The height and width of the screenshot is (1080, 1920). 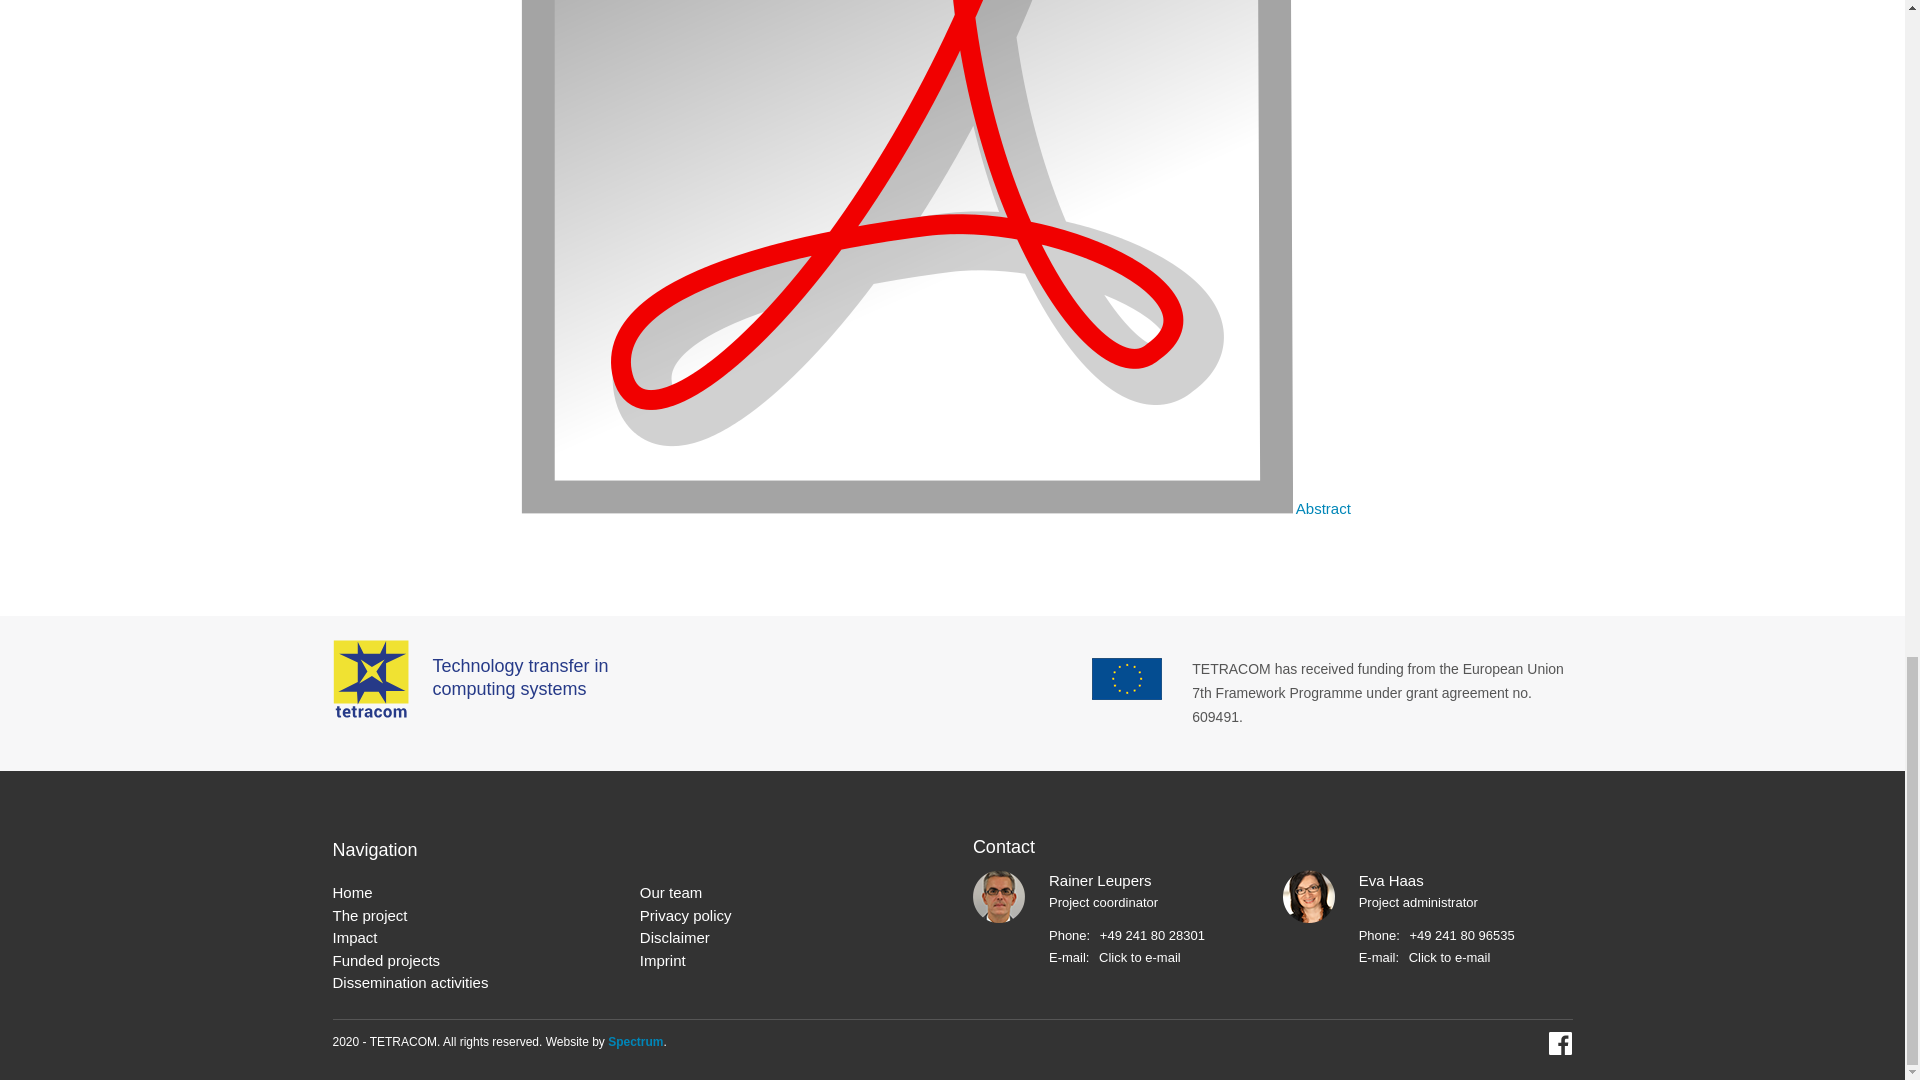 What do you see at coordinates (354, 938) in the screenshot?
I see `Impact` at bounding box center [354, 938].